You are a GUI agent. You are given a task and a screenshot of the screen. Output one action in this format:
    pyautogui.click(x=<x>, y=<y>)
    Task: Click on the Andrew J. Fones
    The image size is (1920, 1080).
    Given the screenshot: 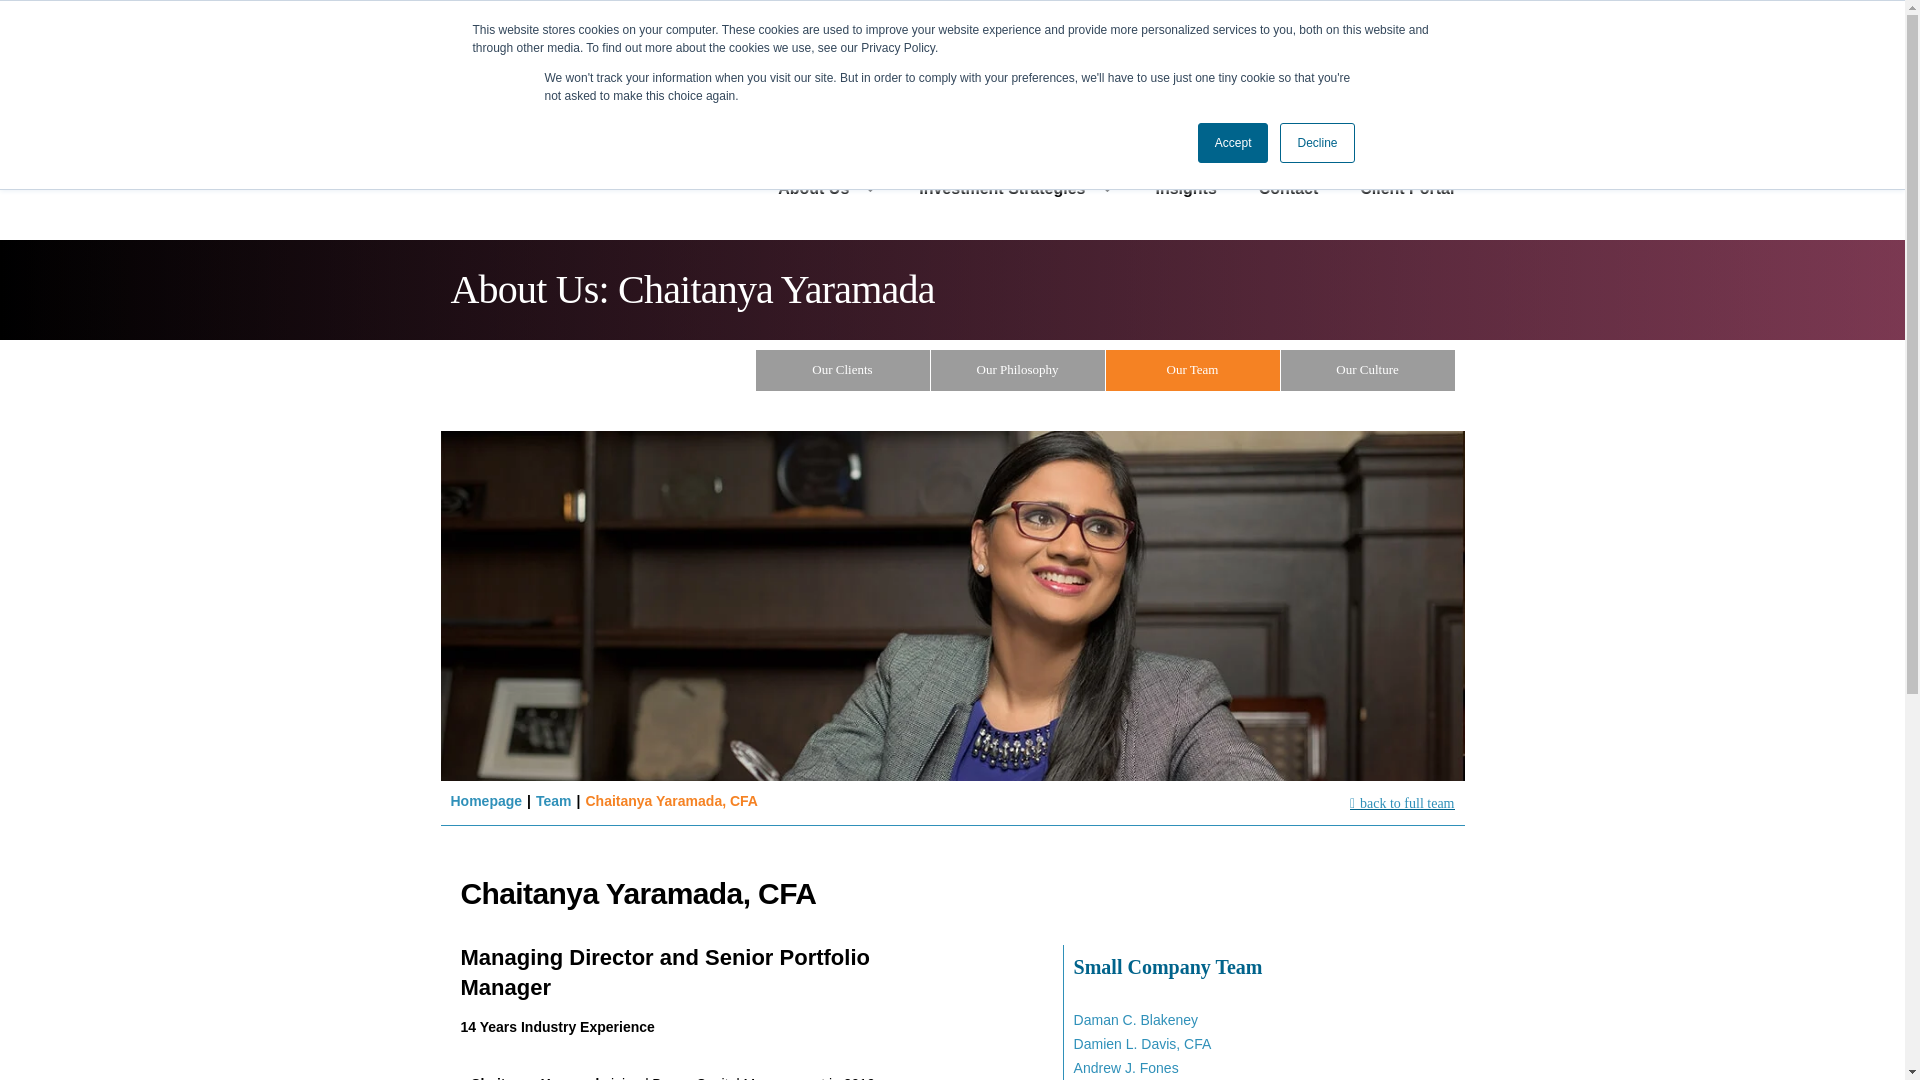 What is the action you would take?
    pyautogui.click(x=1126, y=1067)
    